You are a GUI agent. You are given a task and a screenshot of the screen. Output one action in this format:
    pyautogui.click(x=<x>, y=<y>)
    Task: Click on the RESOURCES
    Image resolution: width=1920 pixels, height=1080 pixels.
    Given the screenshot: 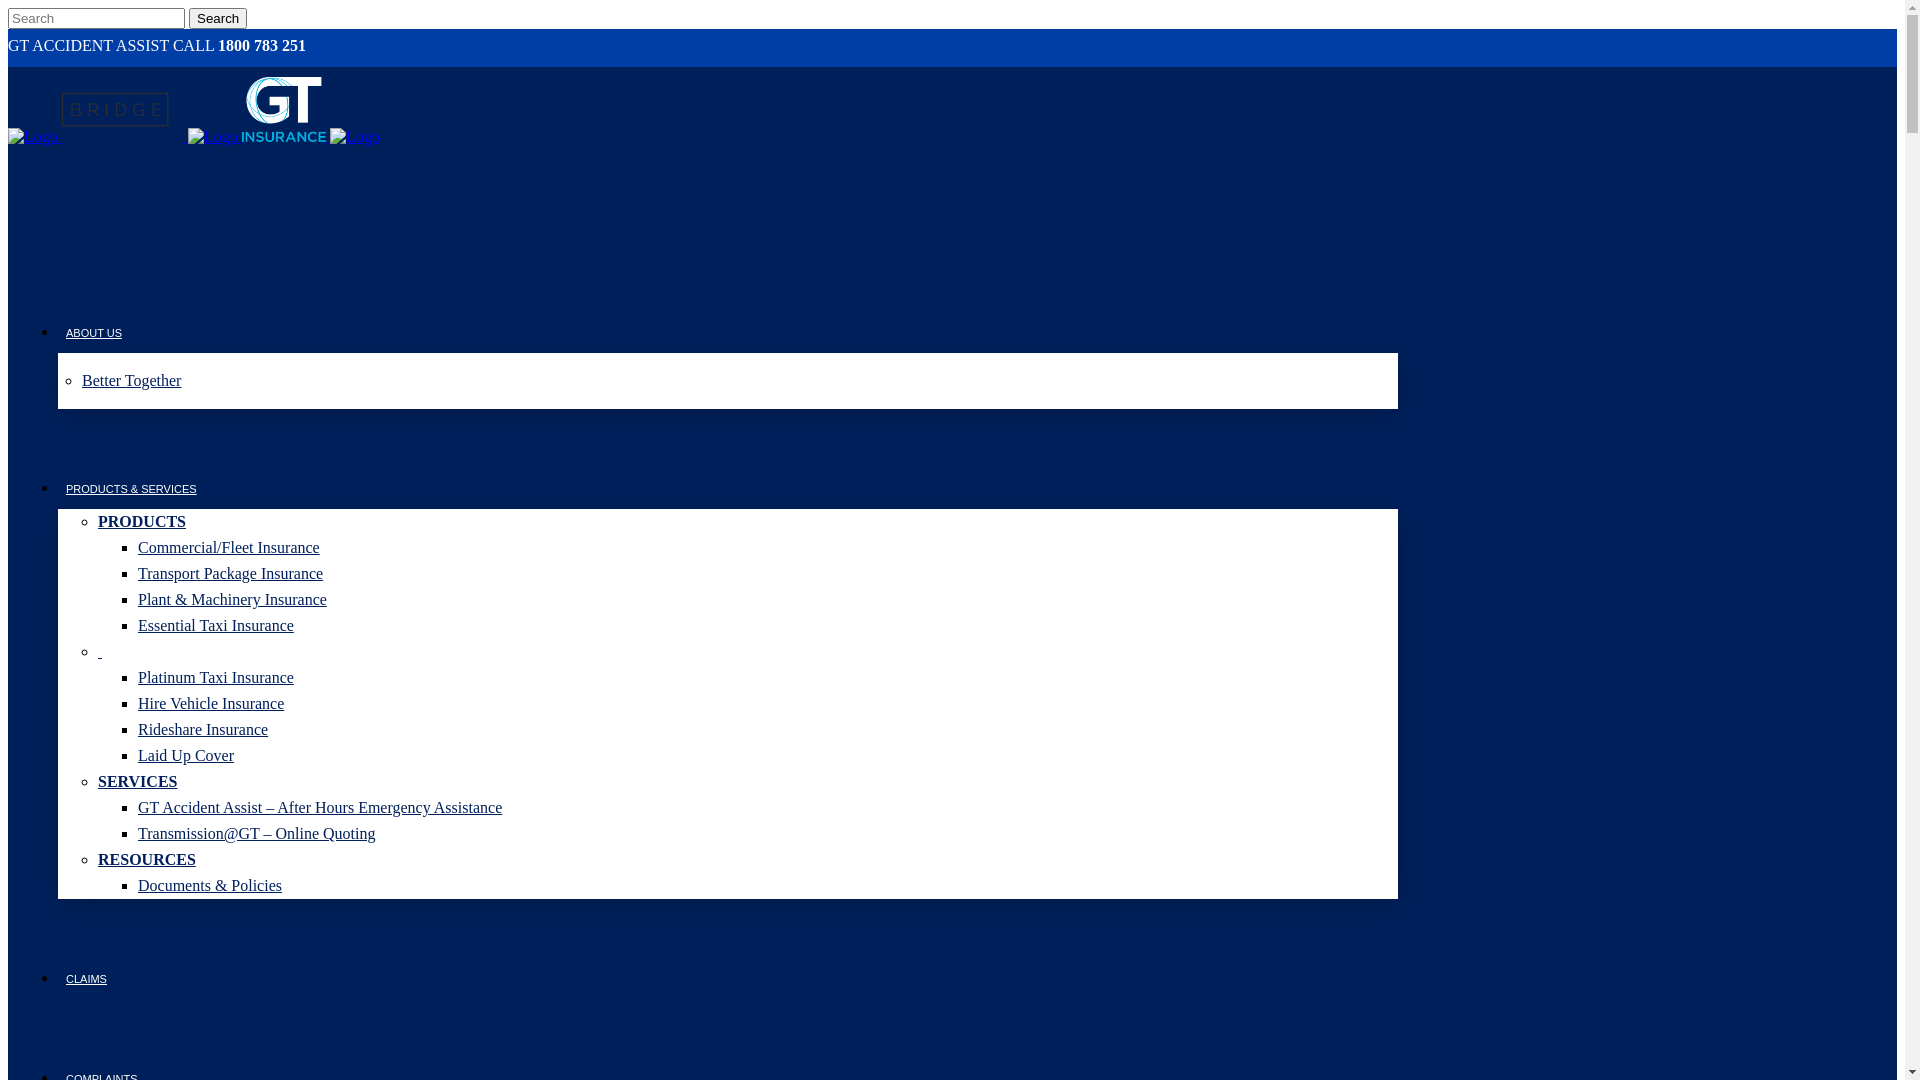 What is the action you would take?
    pyautogui.click(x=748, y=860)
    